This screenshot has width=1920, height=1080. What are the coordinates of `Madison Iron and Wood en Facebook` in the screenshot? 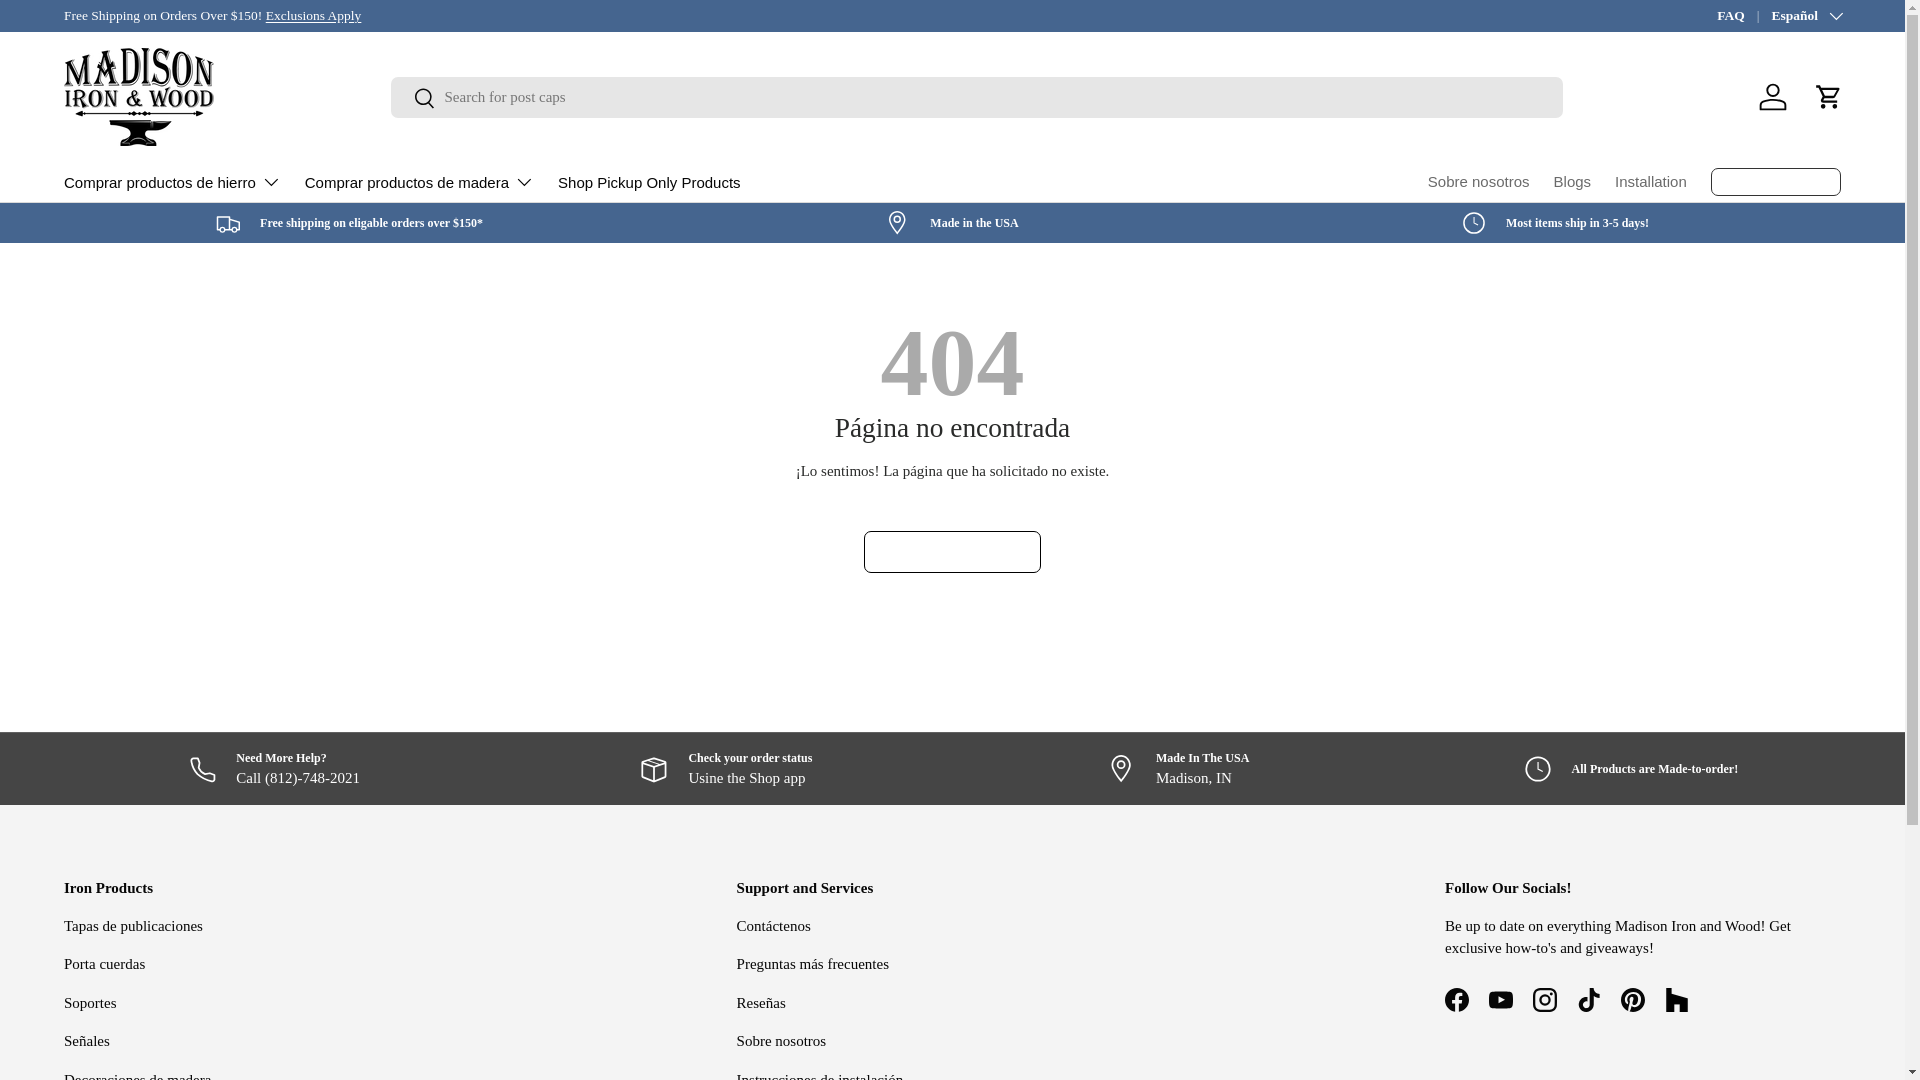 It's located at (1456, 1000).